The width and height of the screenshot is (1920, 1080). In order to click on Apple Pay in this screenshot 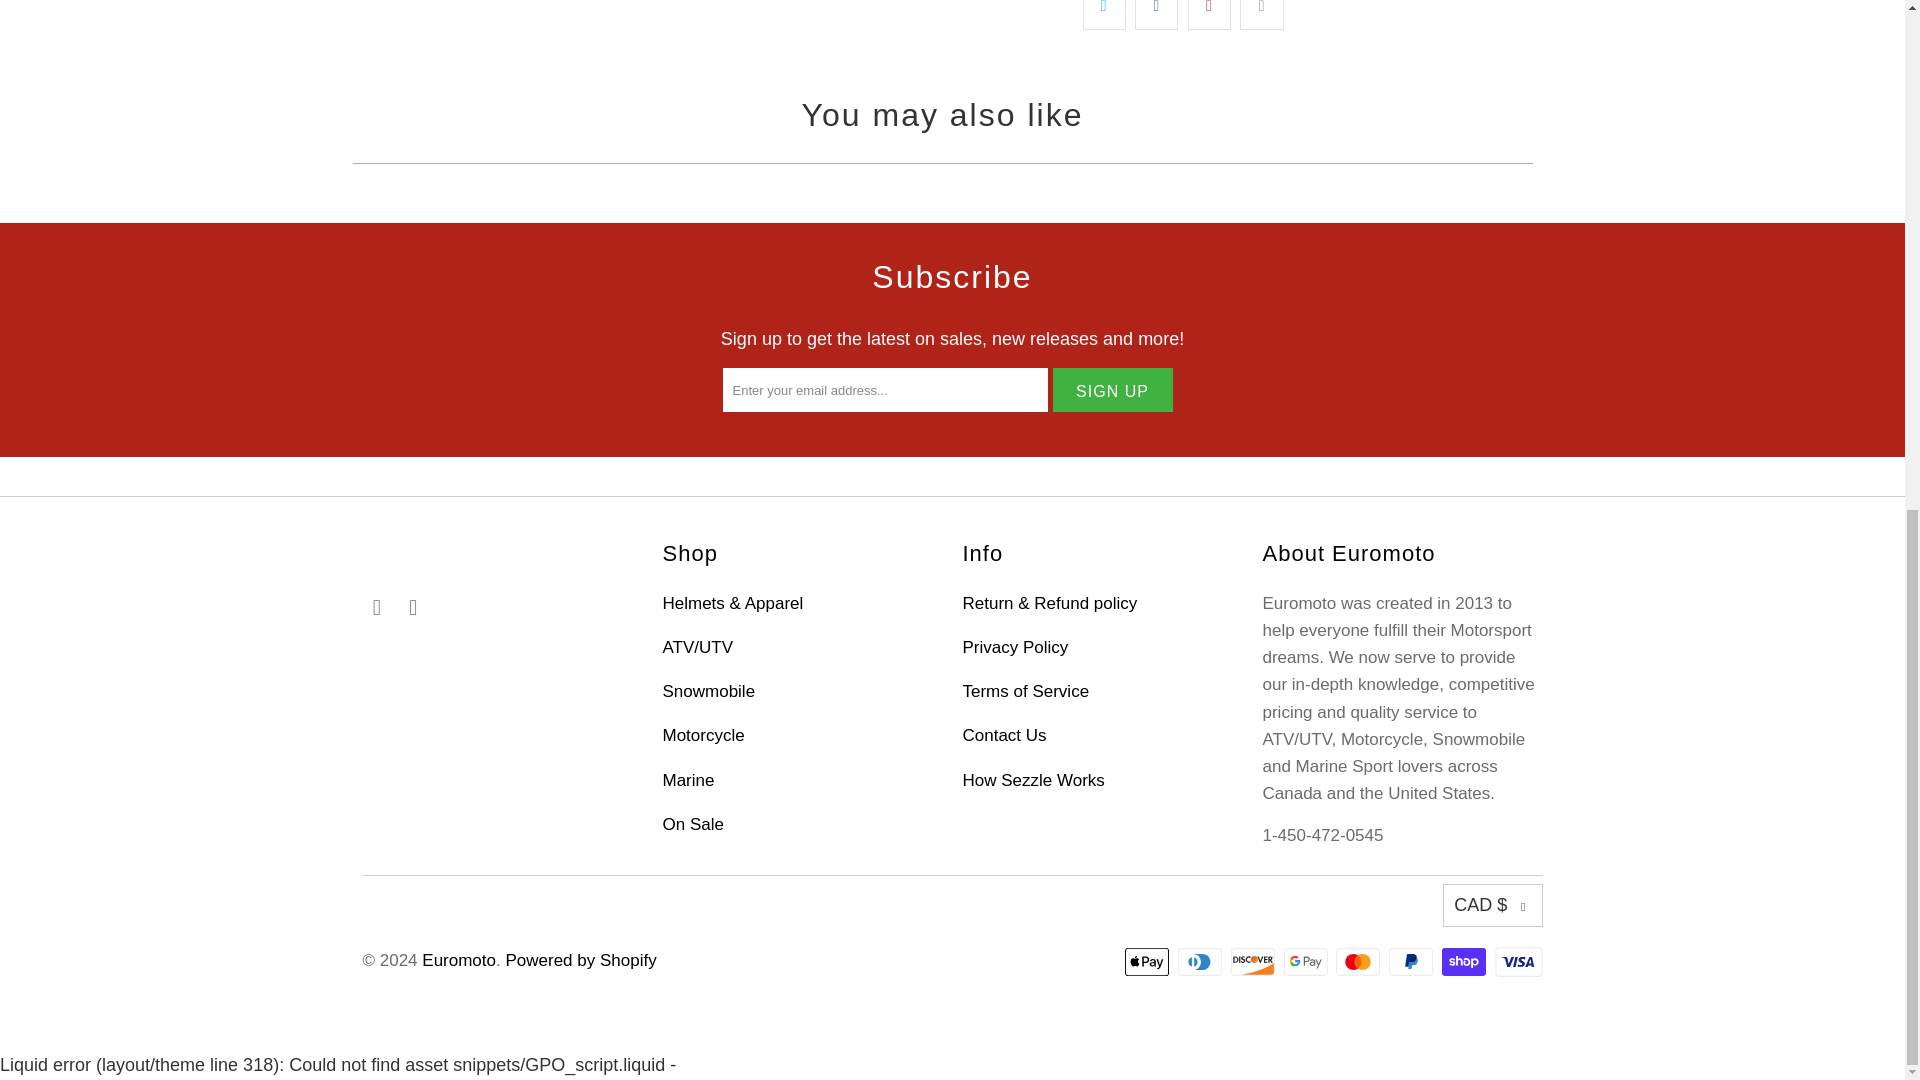, I will do `click(1149, 962)`.